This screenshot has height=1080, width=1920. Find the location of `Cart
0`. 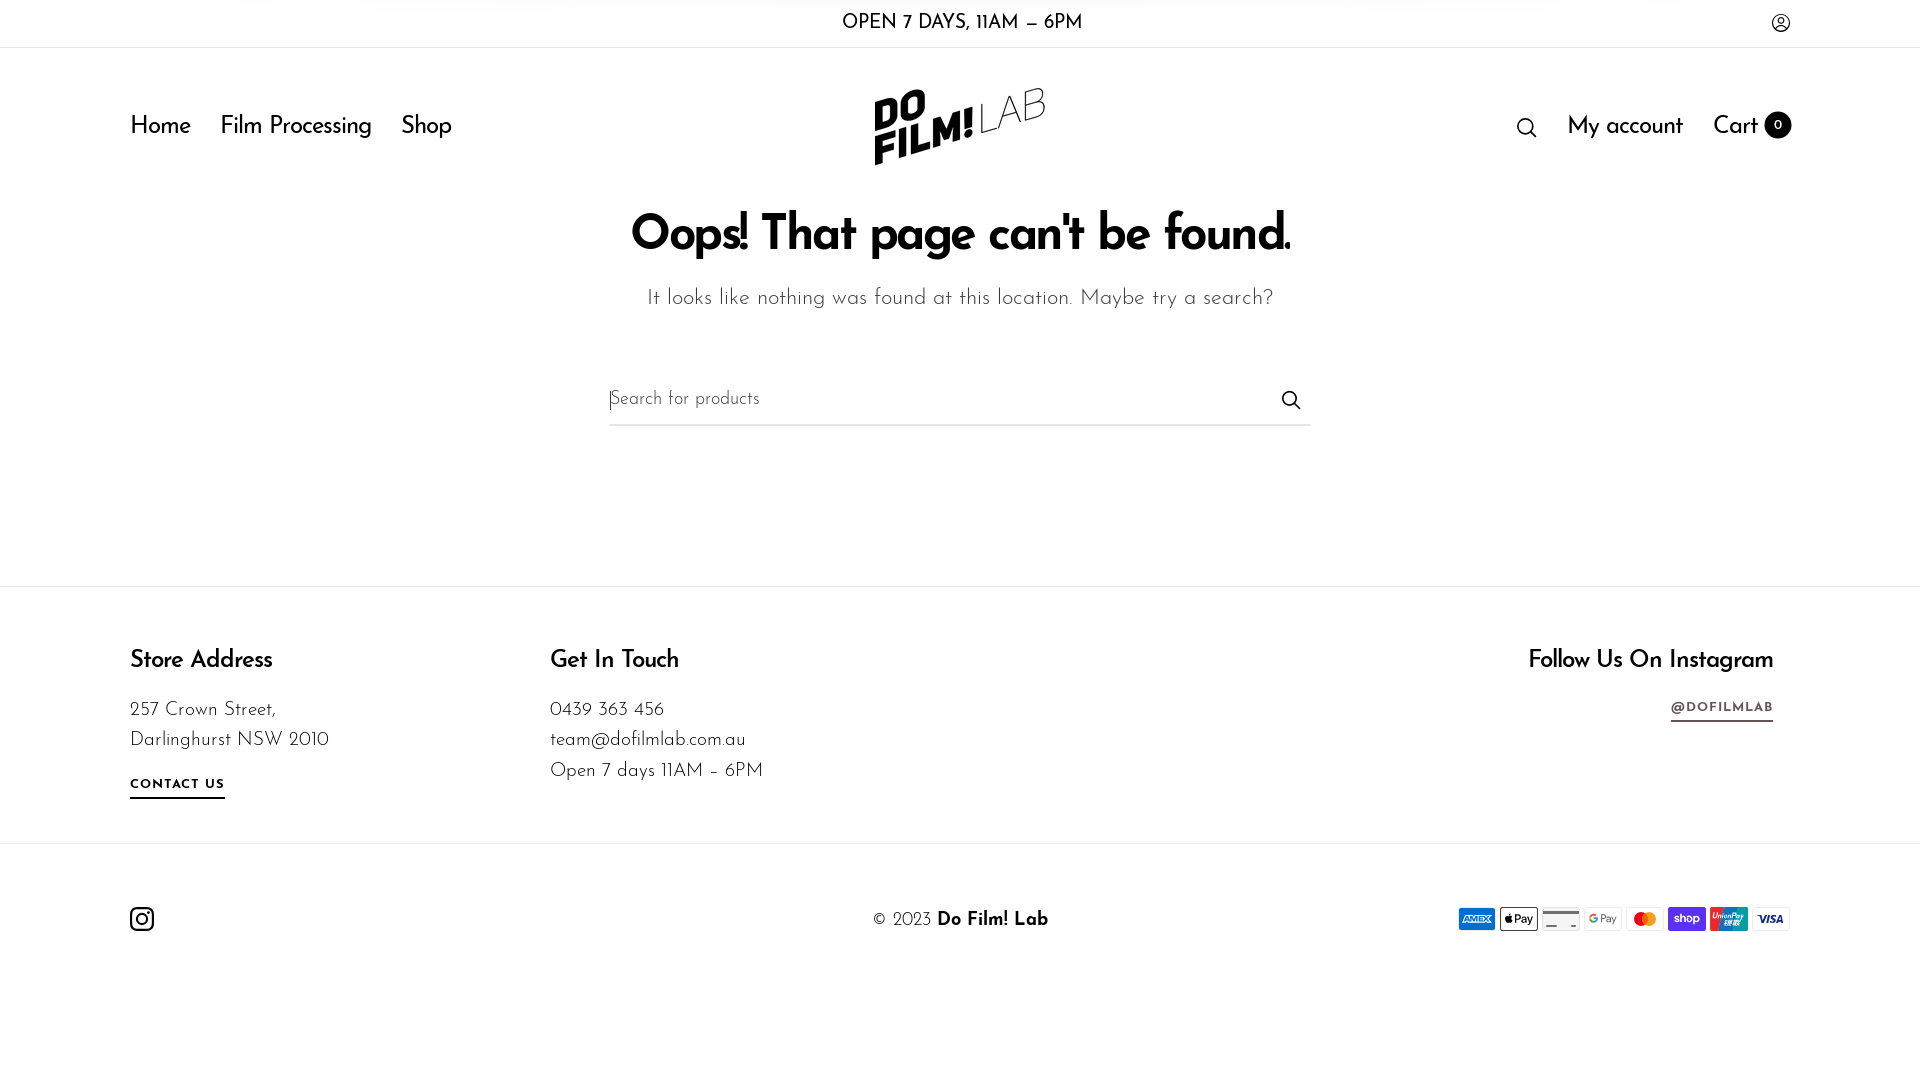

Cart
0 is located at coordinates (1752, 128).